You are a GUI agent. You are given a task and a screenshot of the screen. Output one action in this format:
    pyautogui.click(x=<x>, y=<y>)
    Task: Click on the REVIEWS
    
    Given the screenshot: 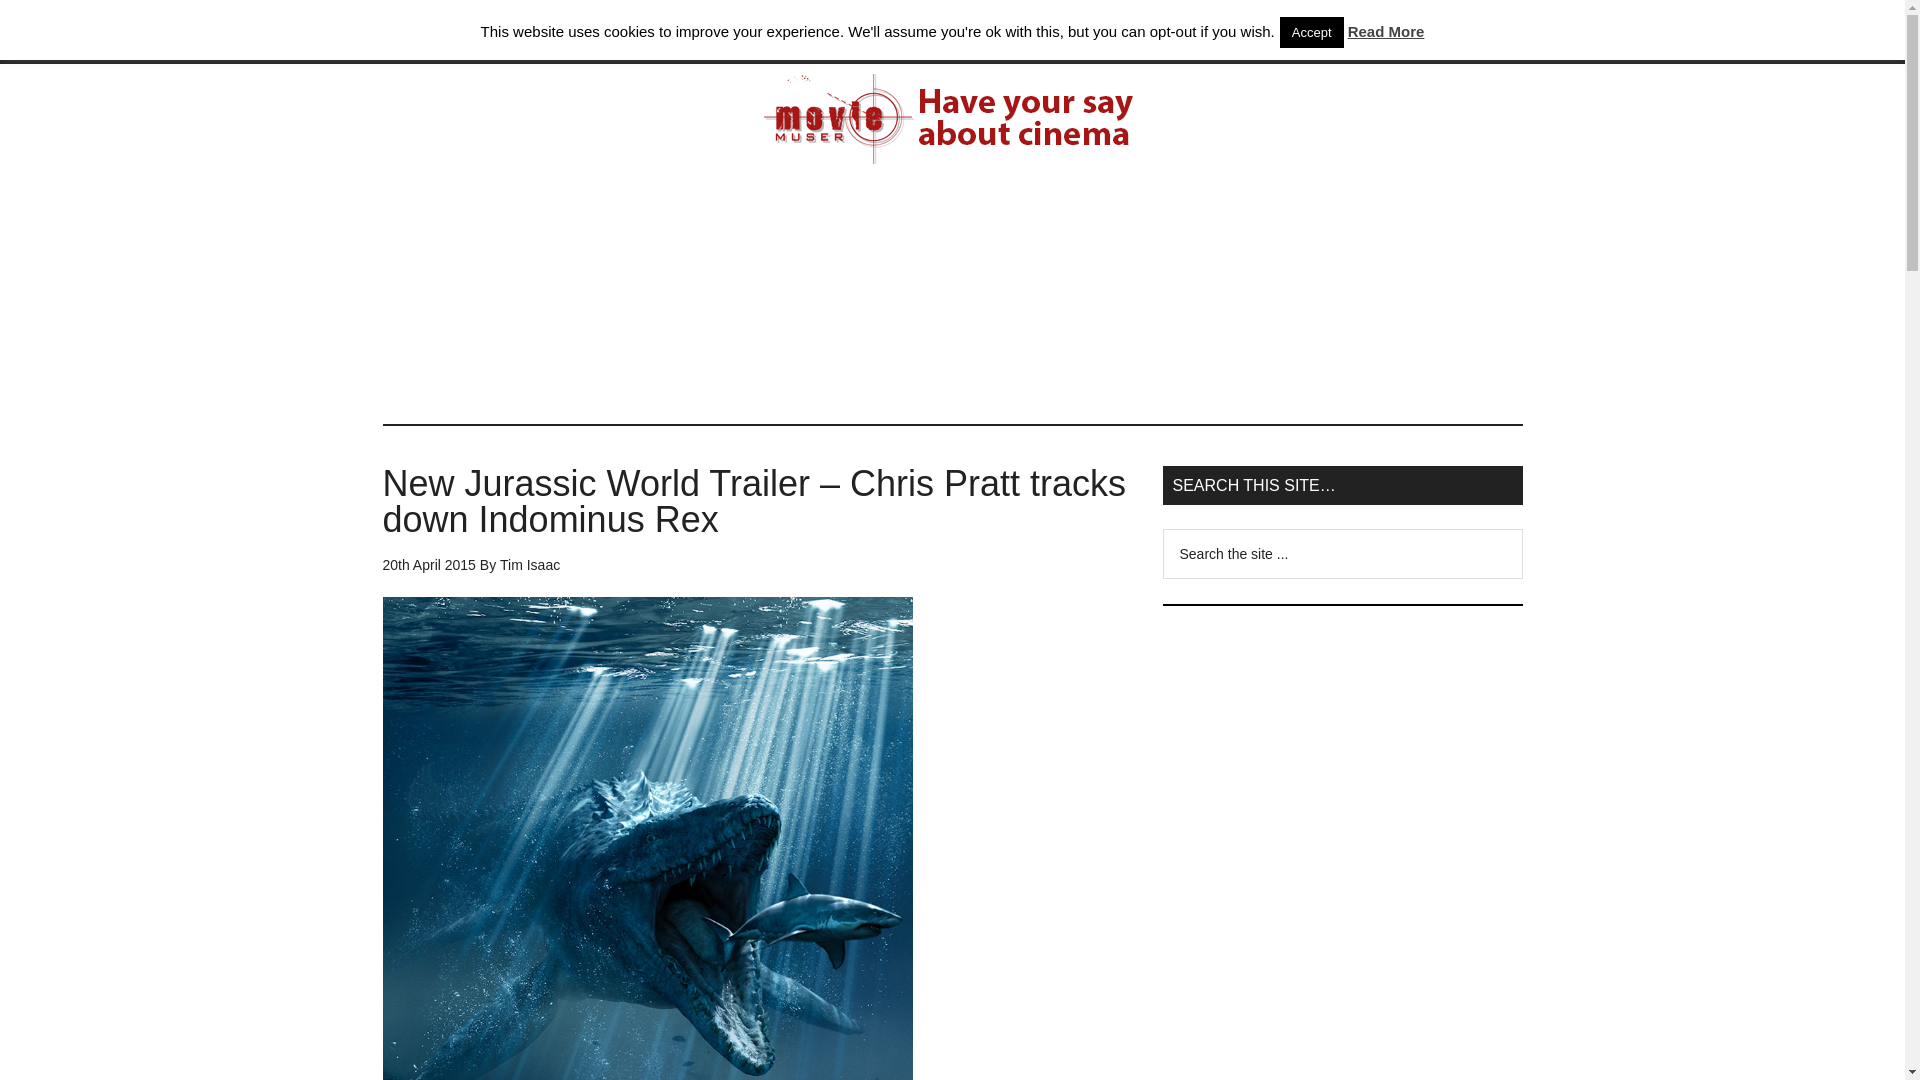 What is the action you would take?
    pyautogui.click(x=816, y=32)
    